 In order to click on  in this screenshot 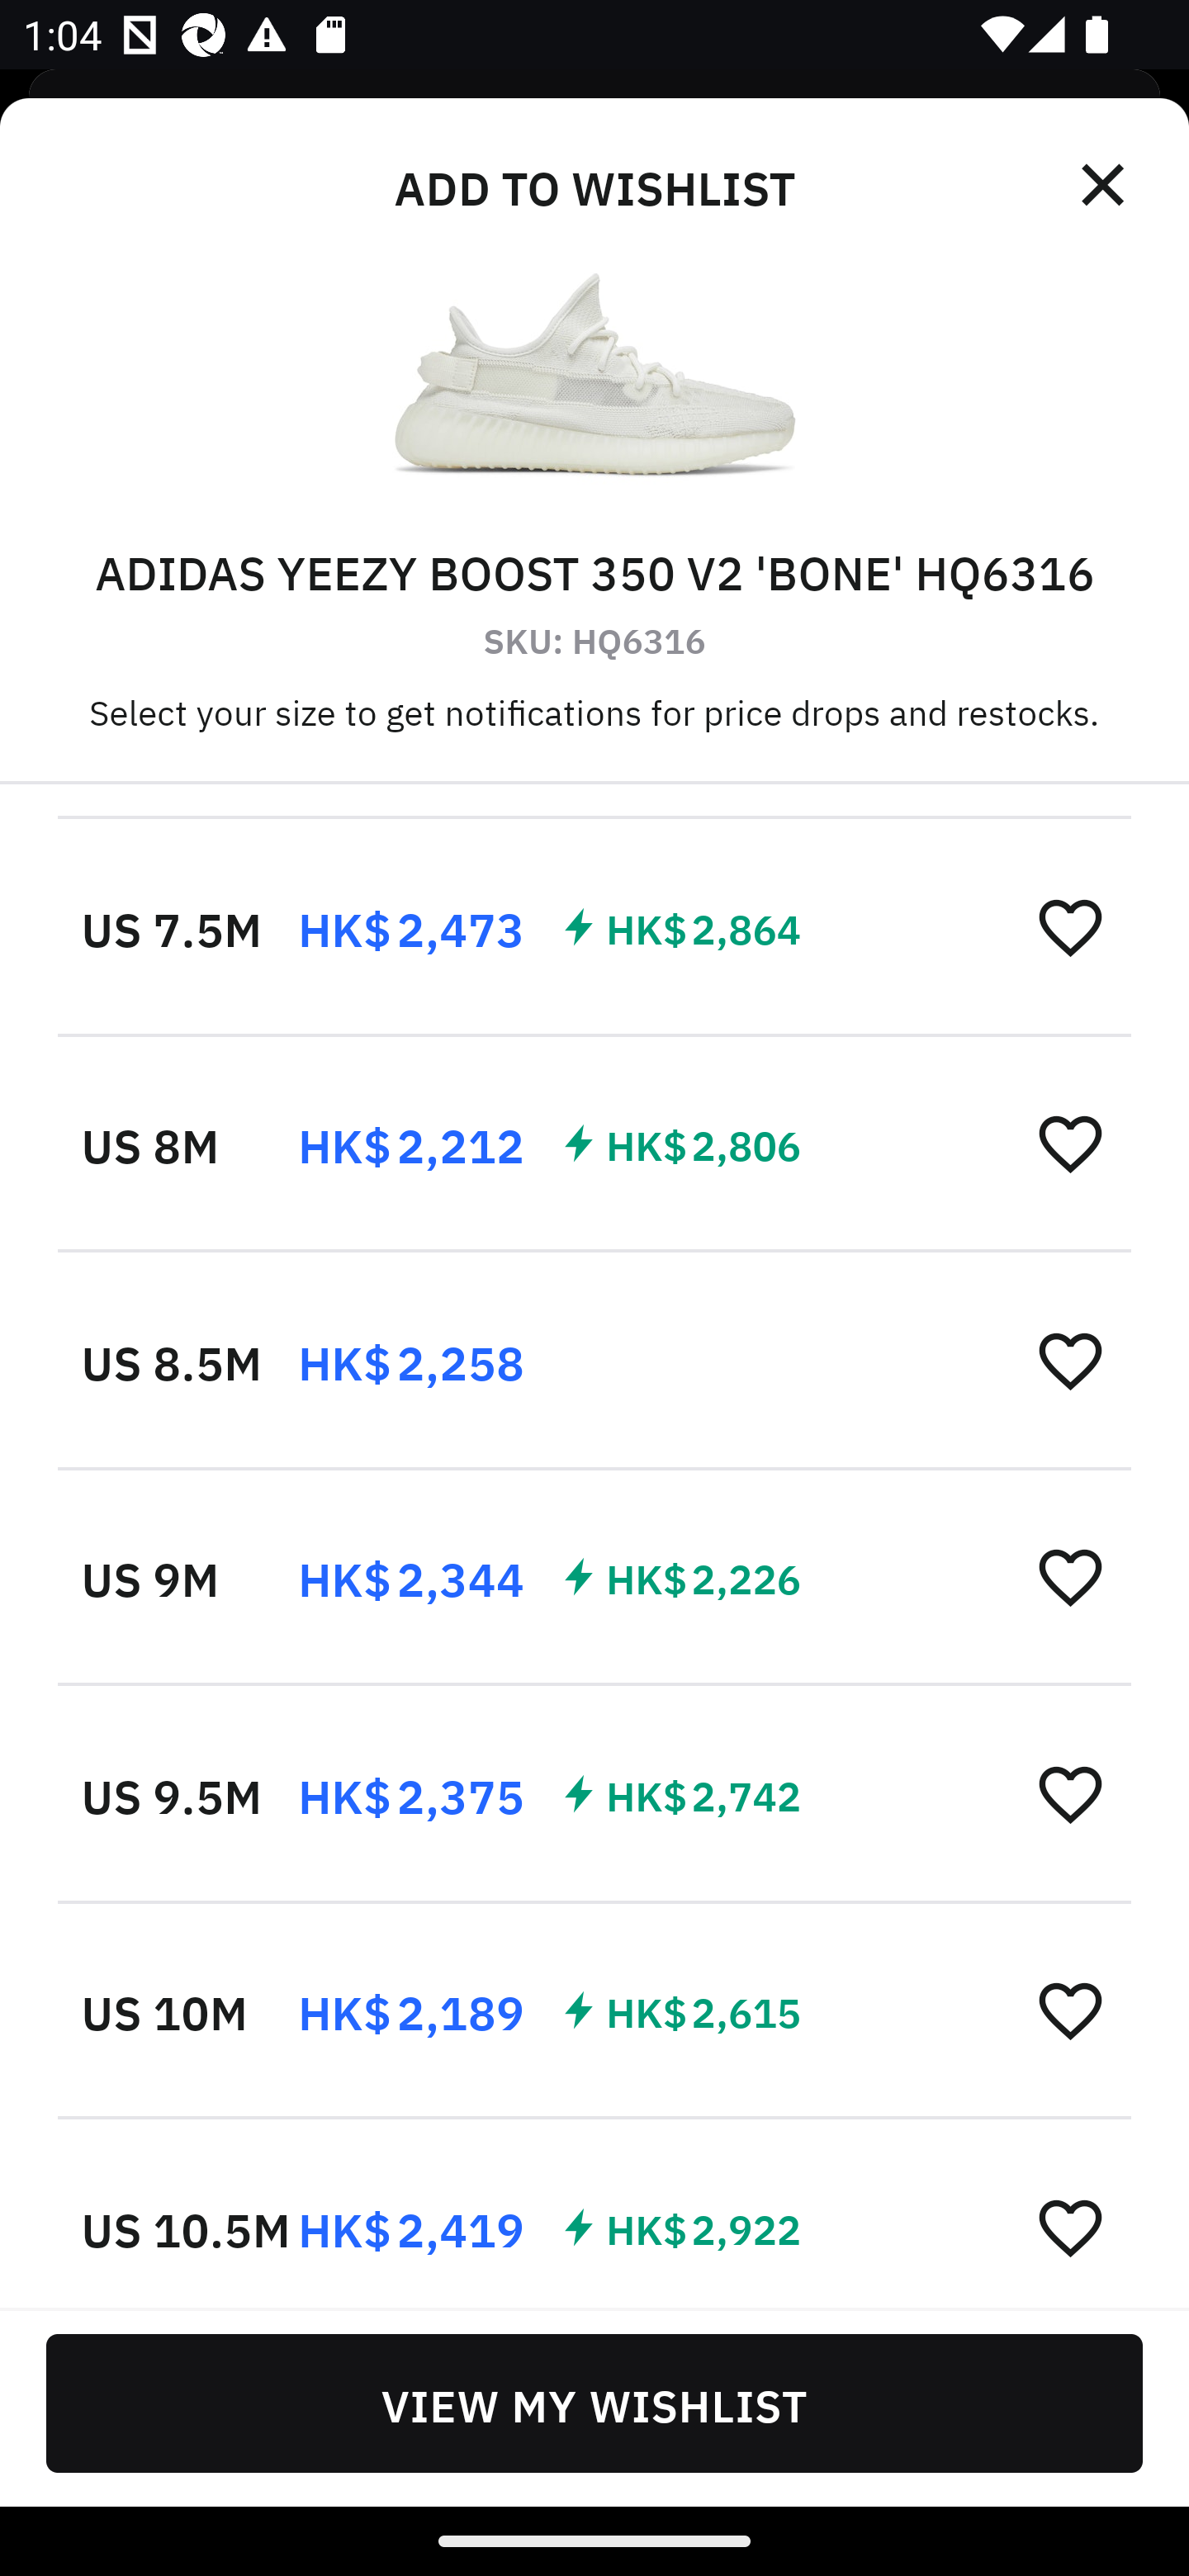, I will do `click(1105, 185)`.